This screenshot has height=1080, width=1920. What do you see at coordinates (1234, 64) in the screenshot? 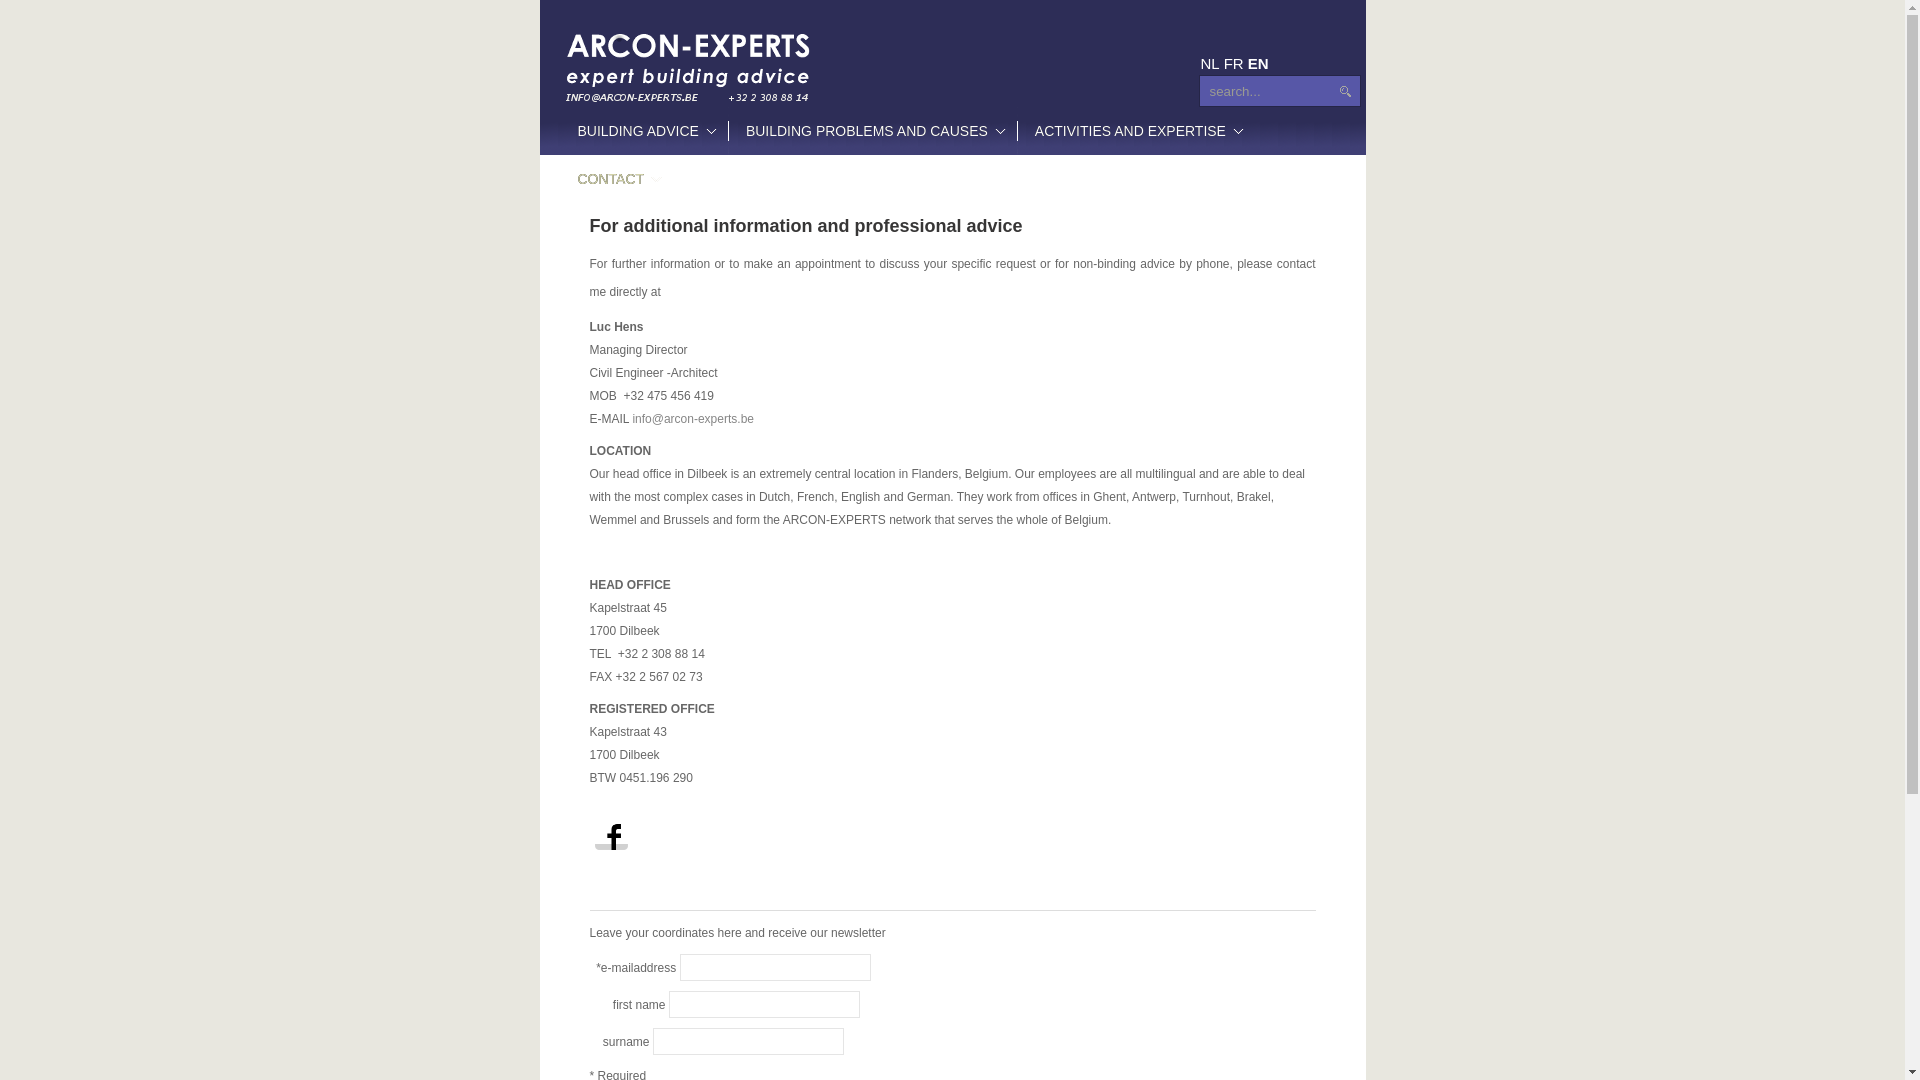
I see `FR` at bounding box center [1234, 64].